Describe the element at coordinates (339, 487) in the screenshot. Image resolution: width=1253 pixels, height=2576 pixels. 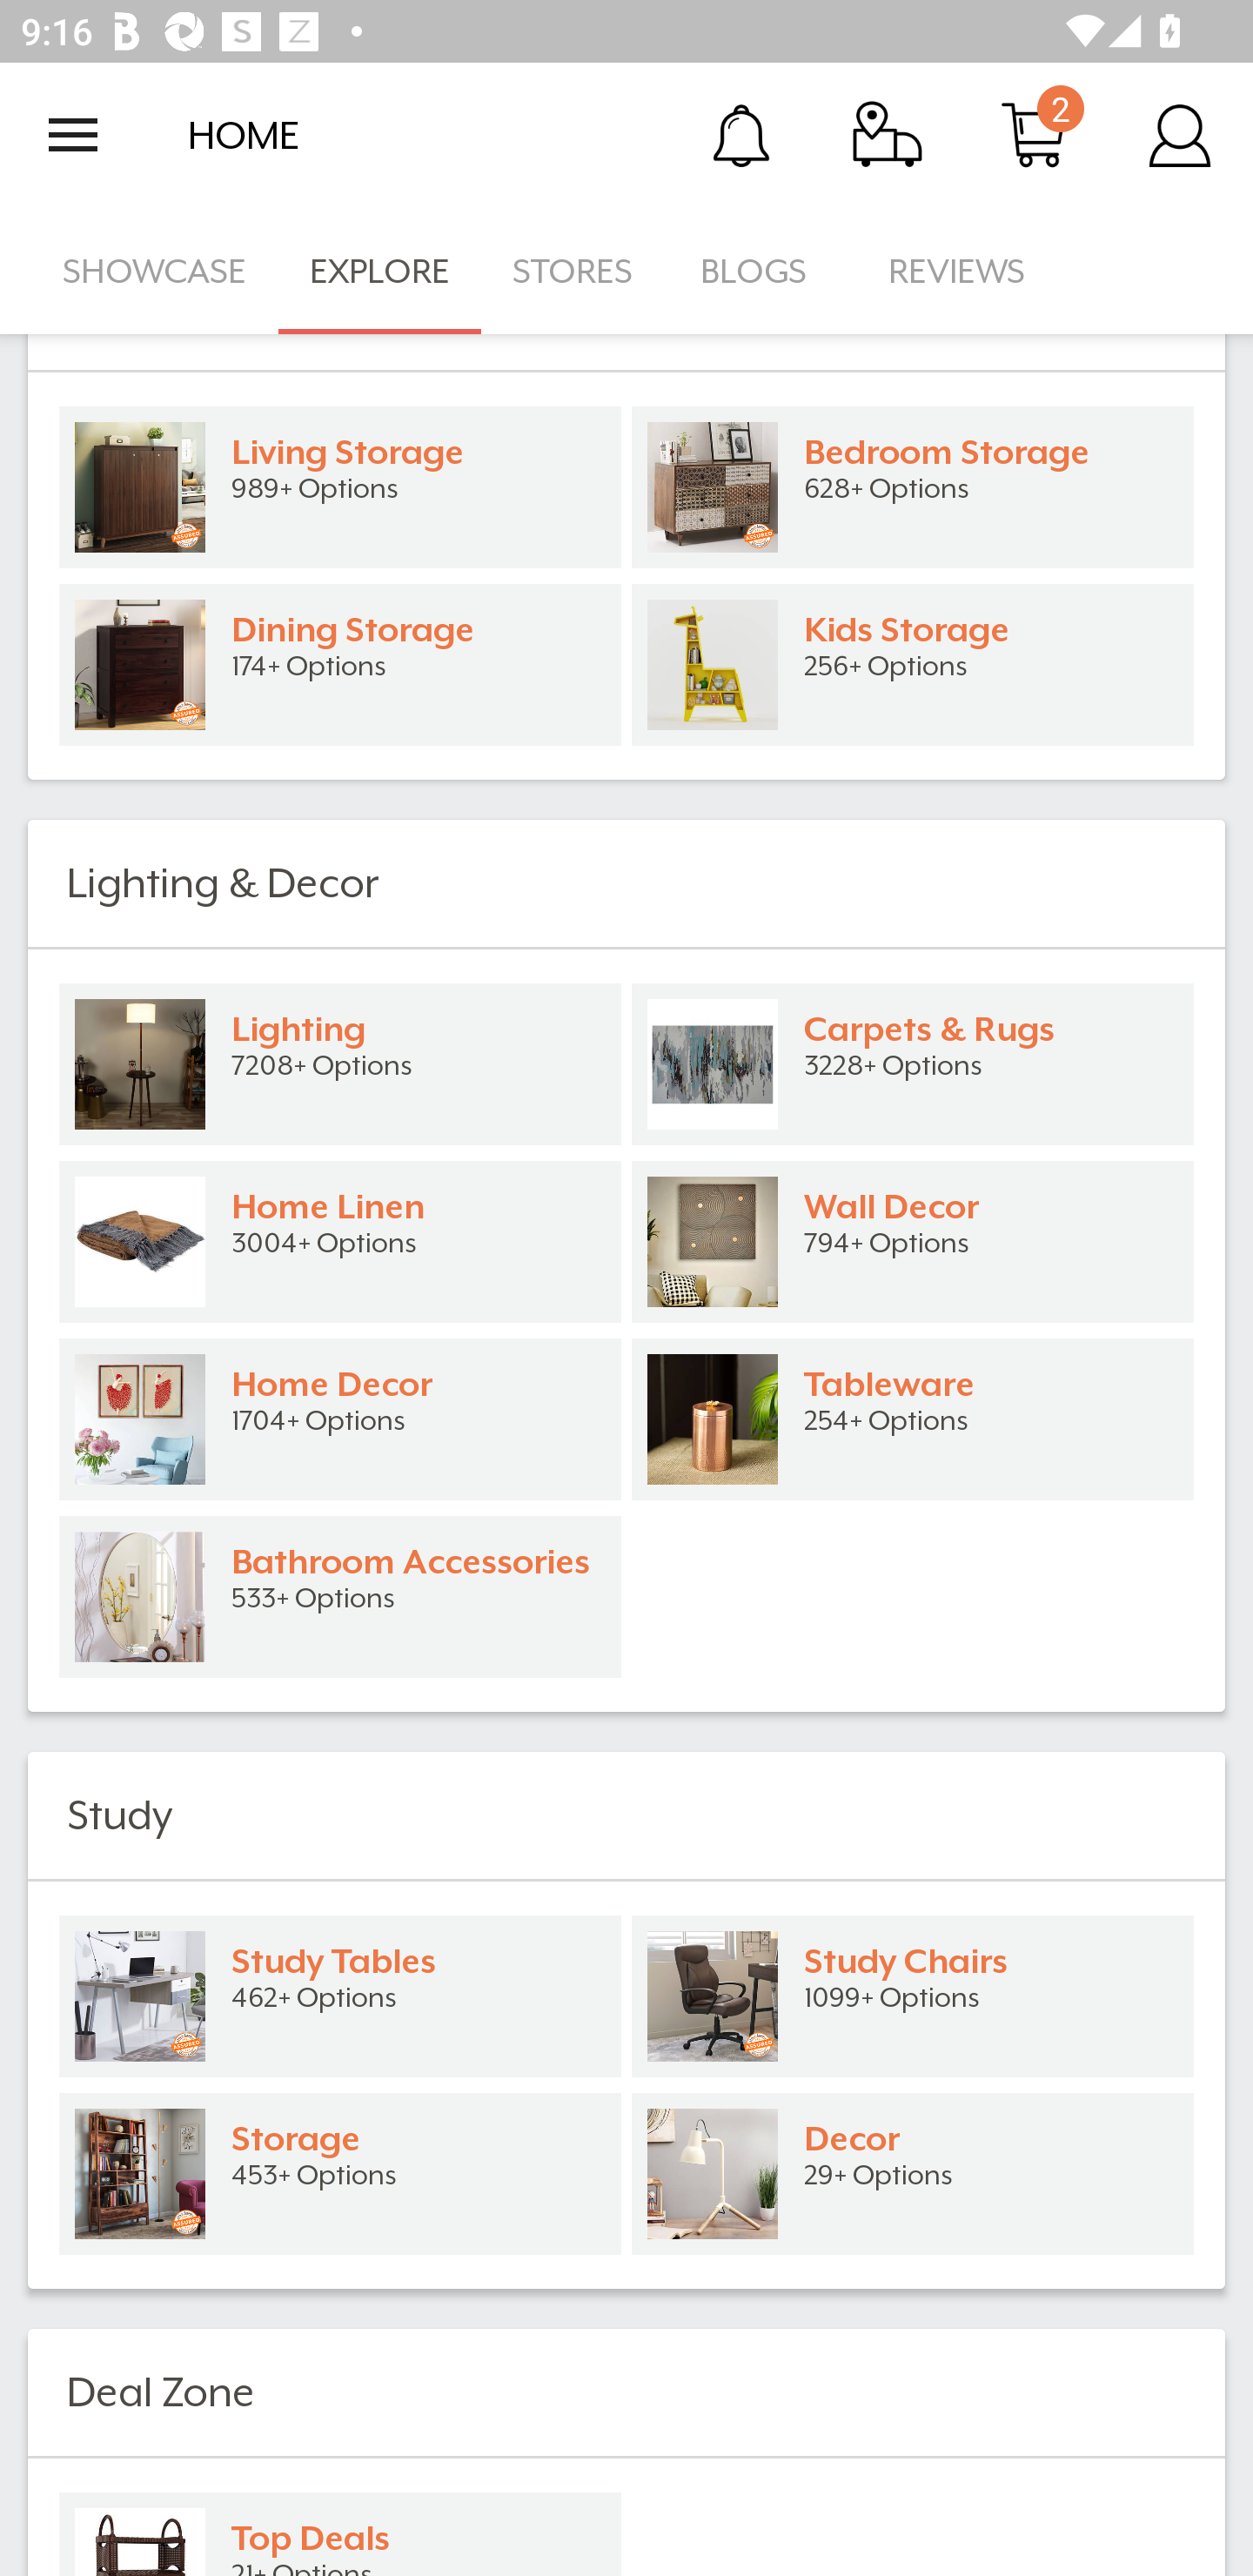
I see `Living Storage 989+ Options` at that location.